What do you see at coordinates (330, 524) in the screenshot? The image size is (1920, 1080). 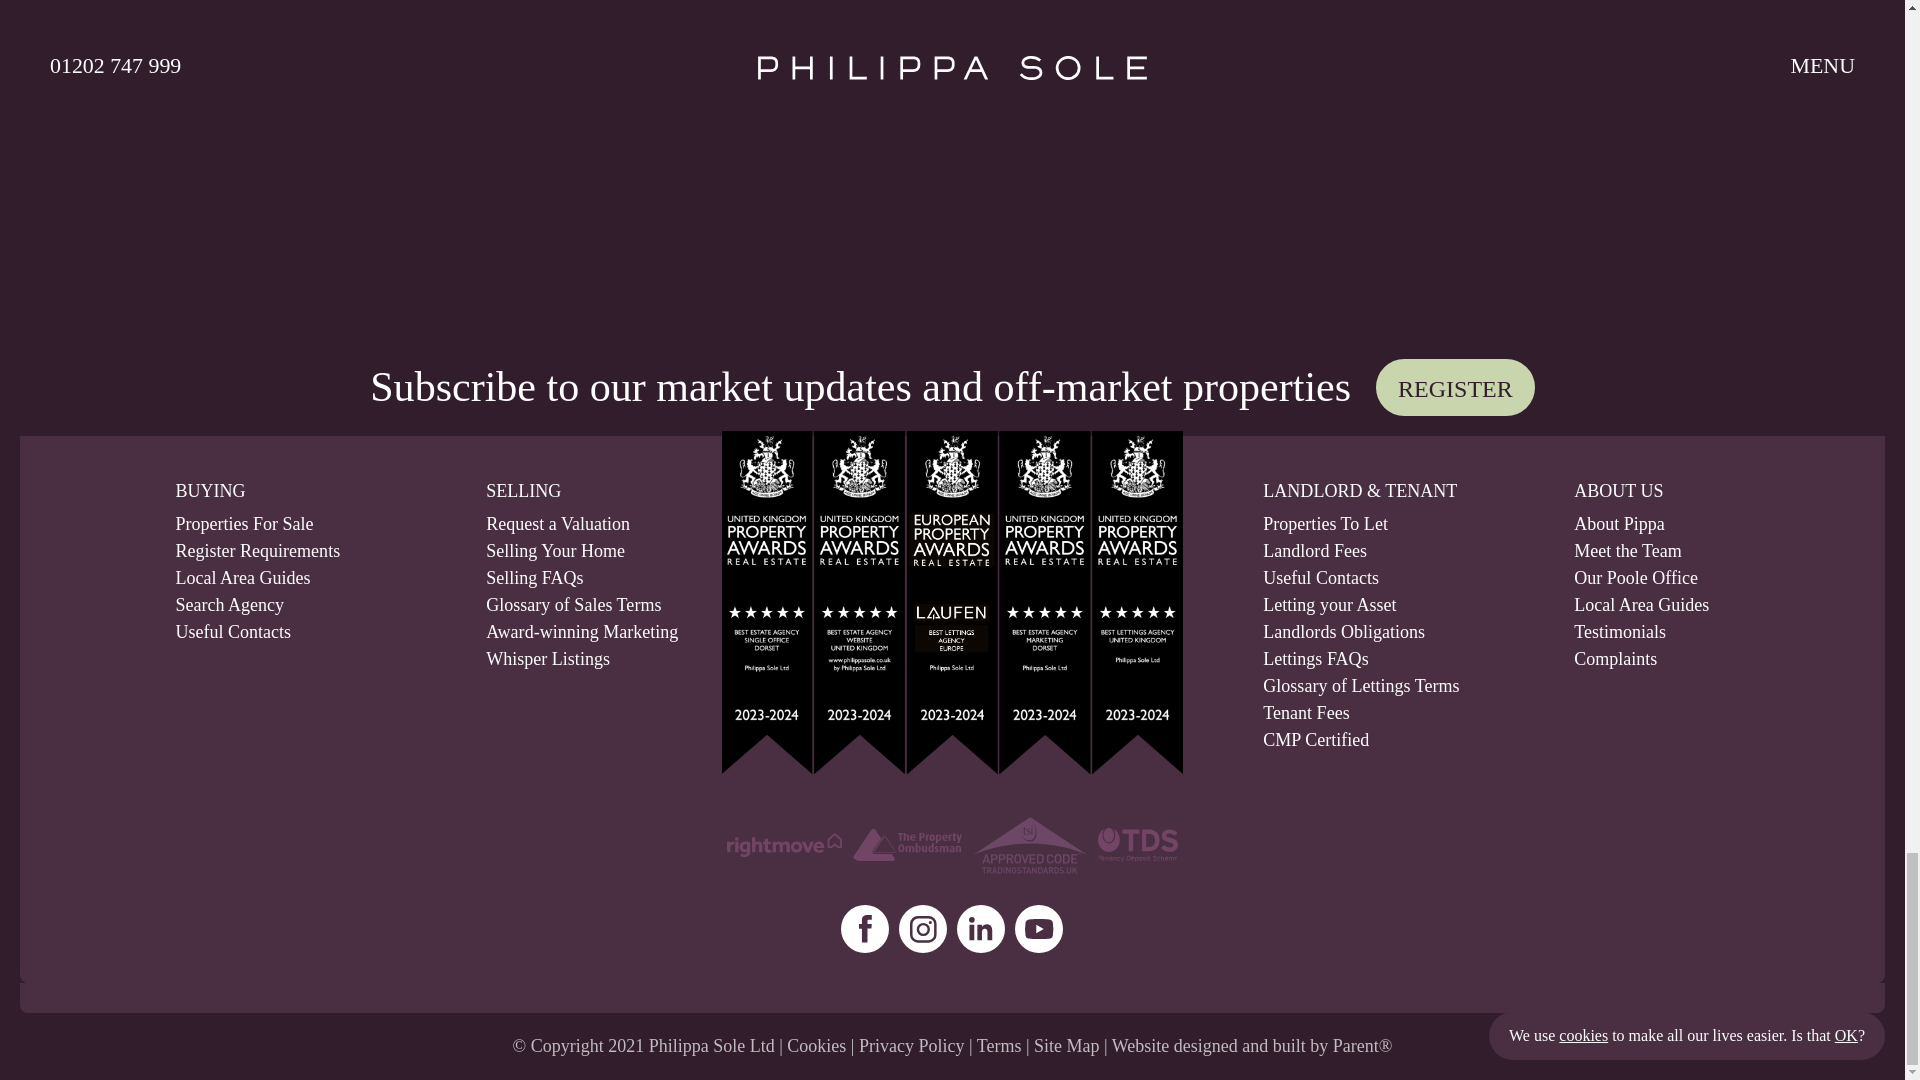 I see `Properties For Sale` at bounding box center [330, 524].